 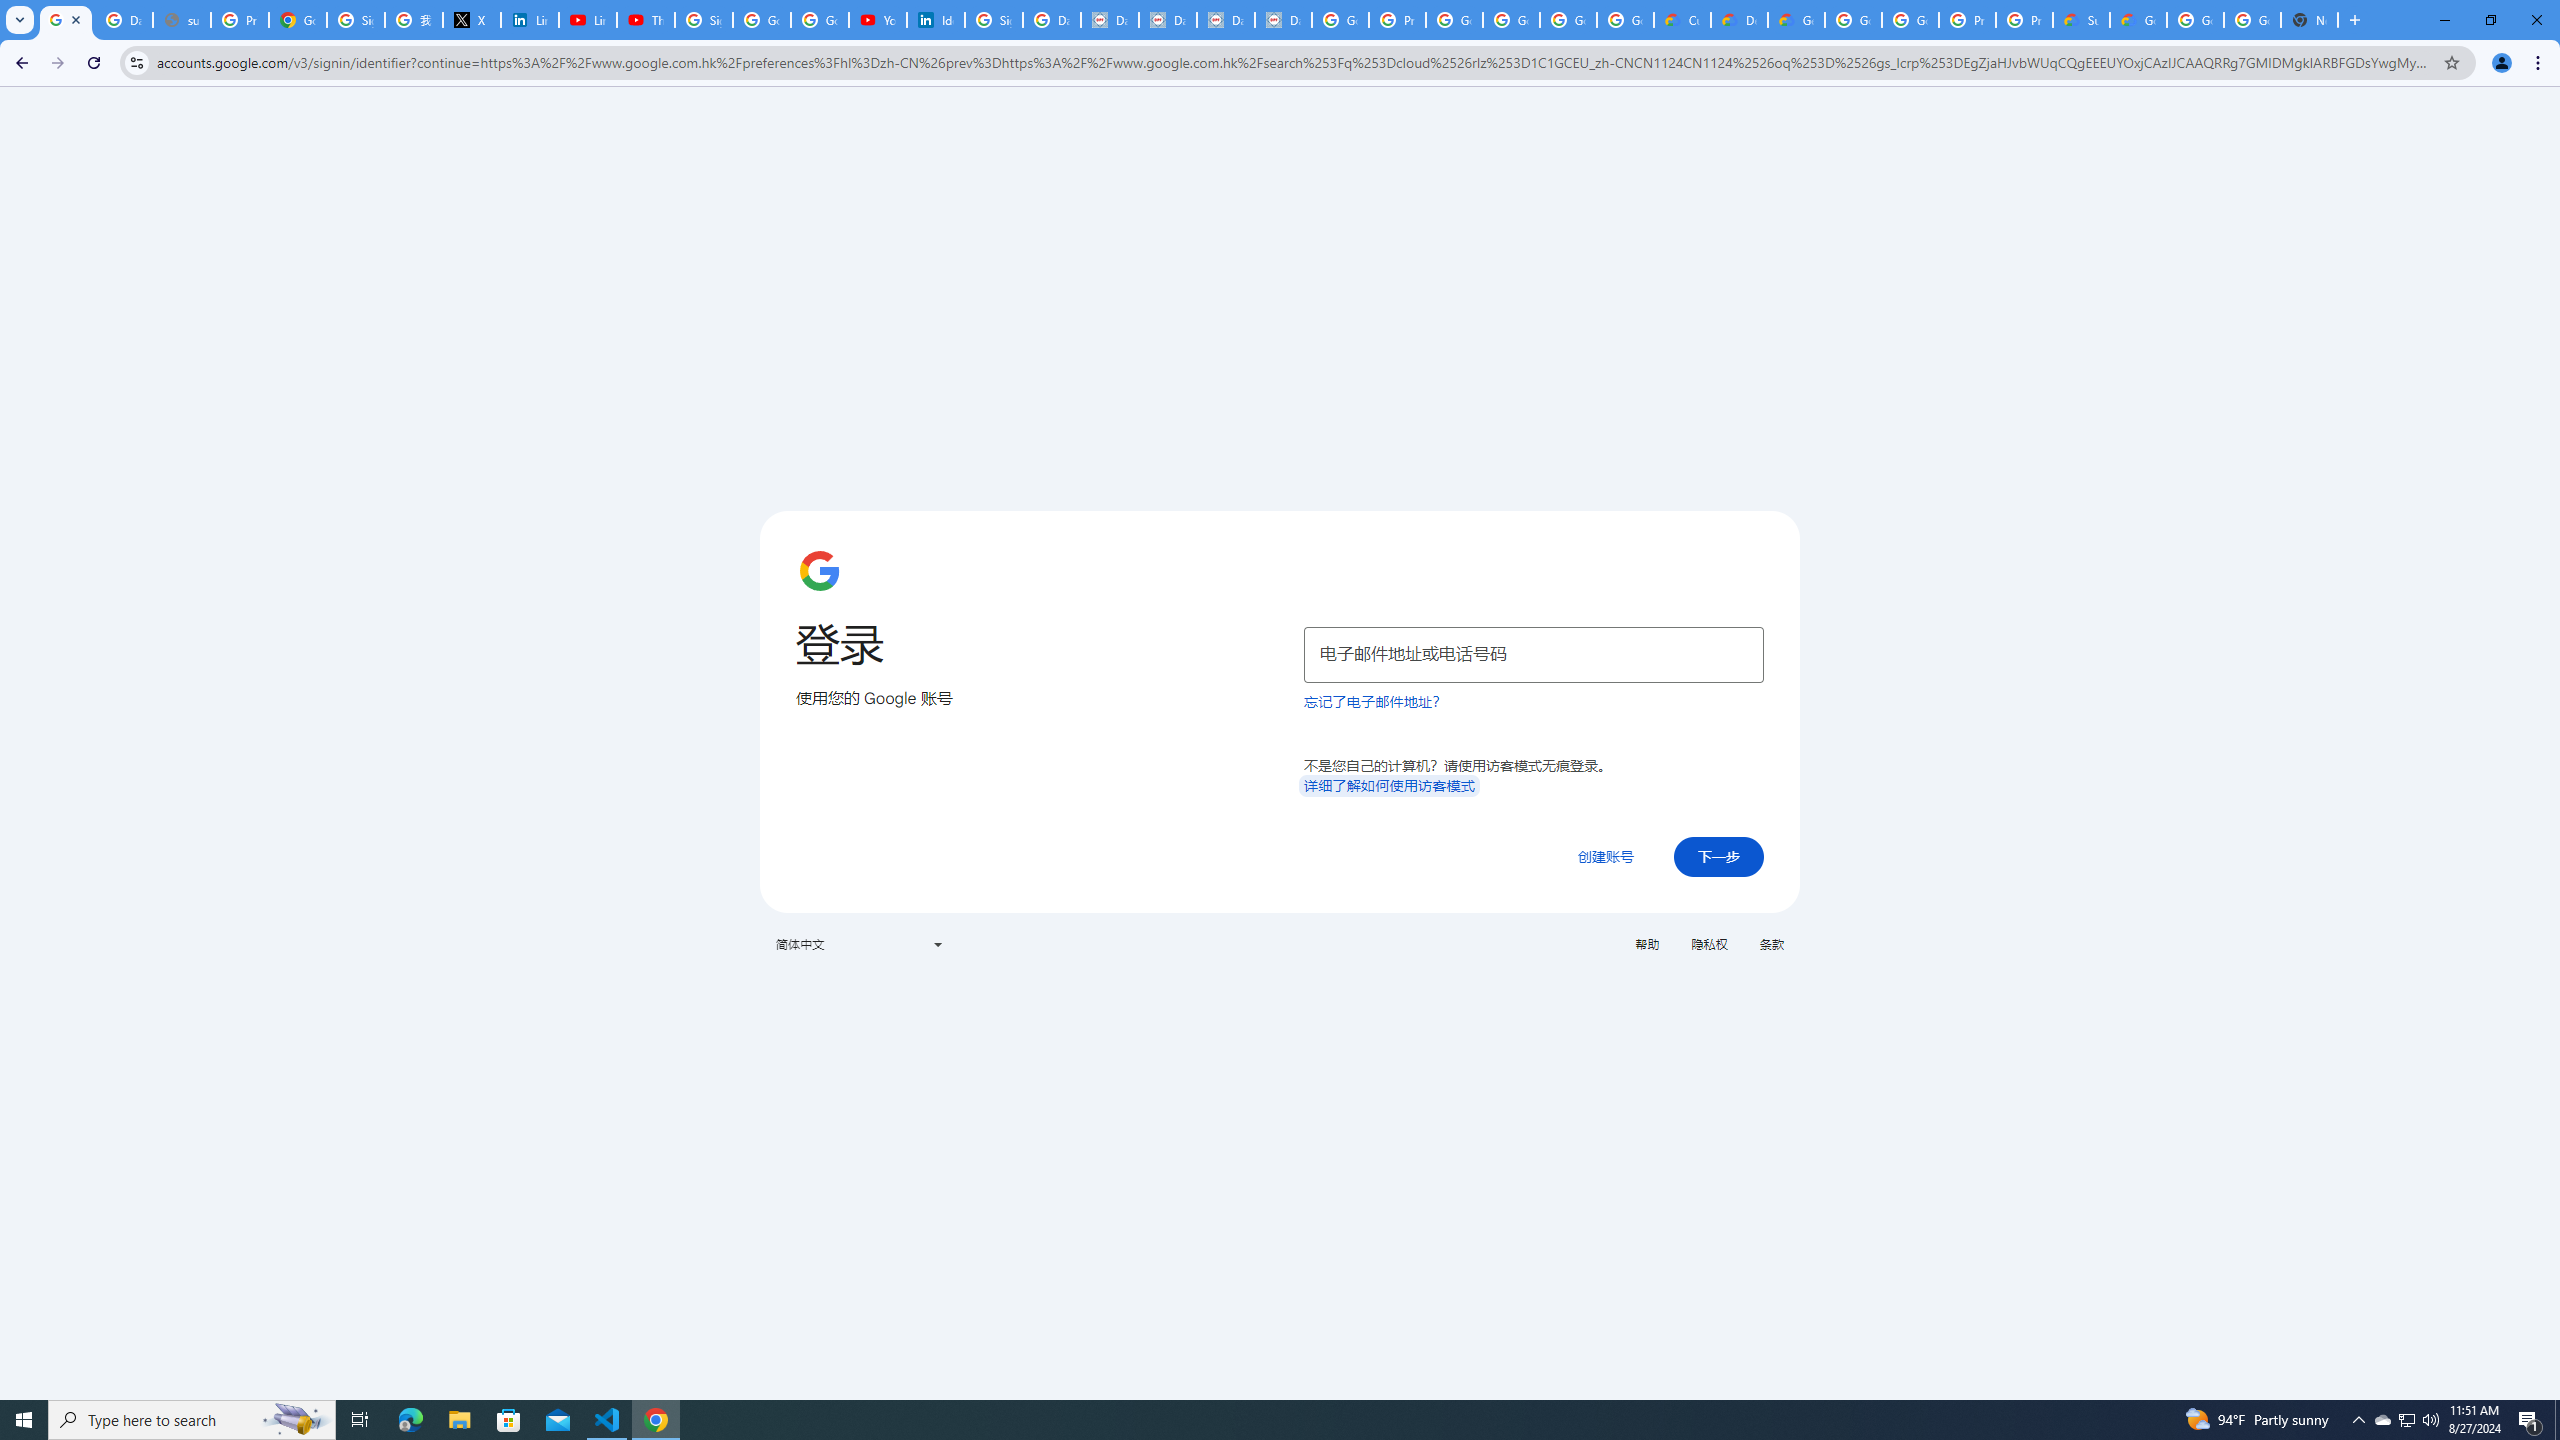 I want to click on Google Cloud Platform, so click(x=2252, y=20).